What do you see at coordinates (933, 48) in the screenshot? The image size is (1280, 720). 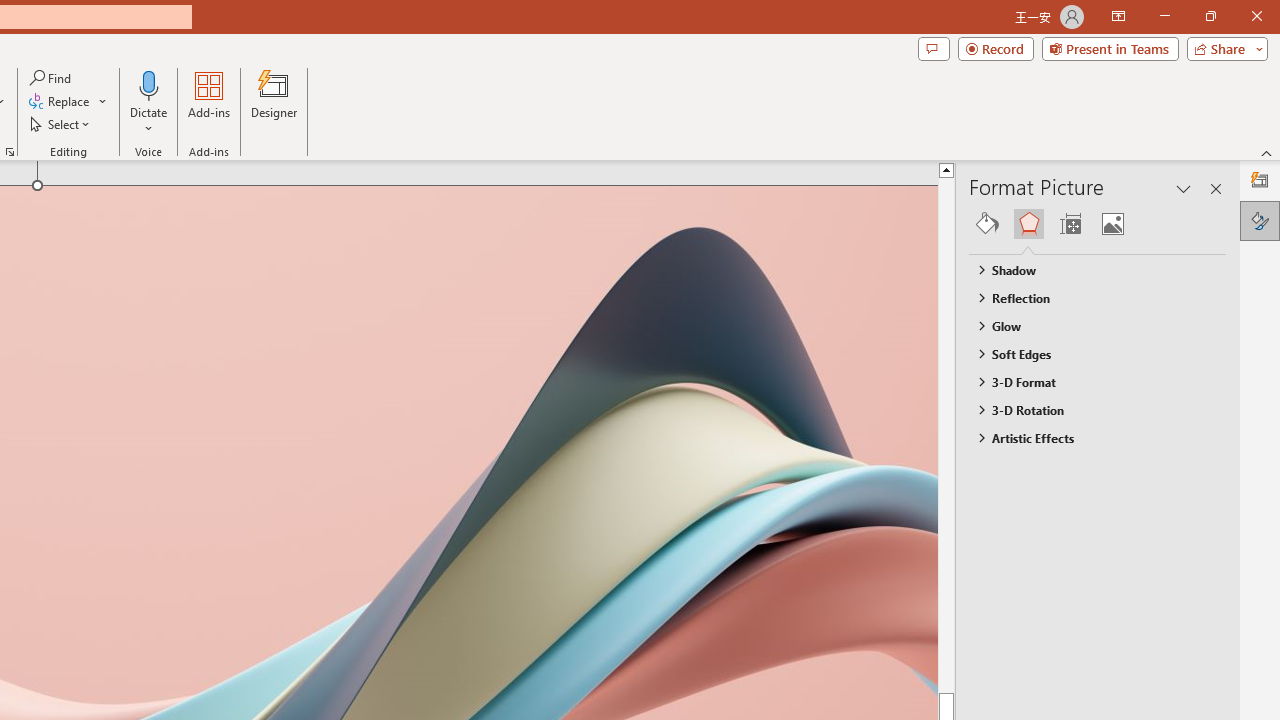 I see `Comments` at bounding box center [933, 48].